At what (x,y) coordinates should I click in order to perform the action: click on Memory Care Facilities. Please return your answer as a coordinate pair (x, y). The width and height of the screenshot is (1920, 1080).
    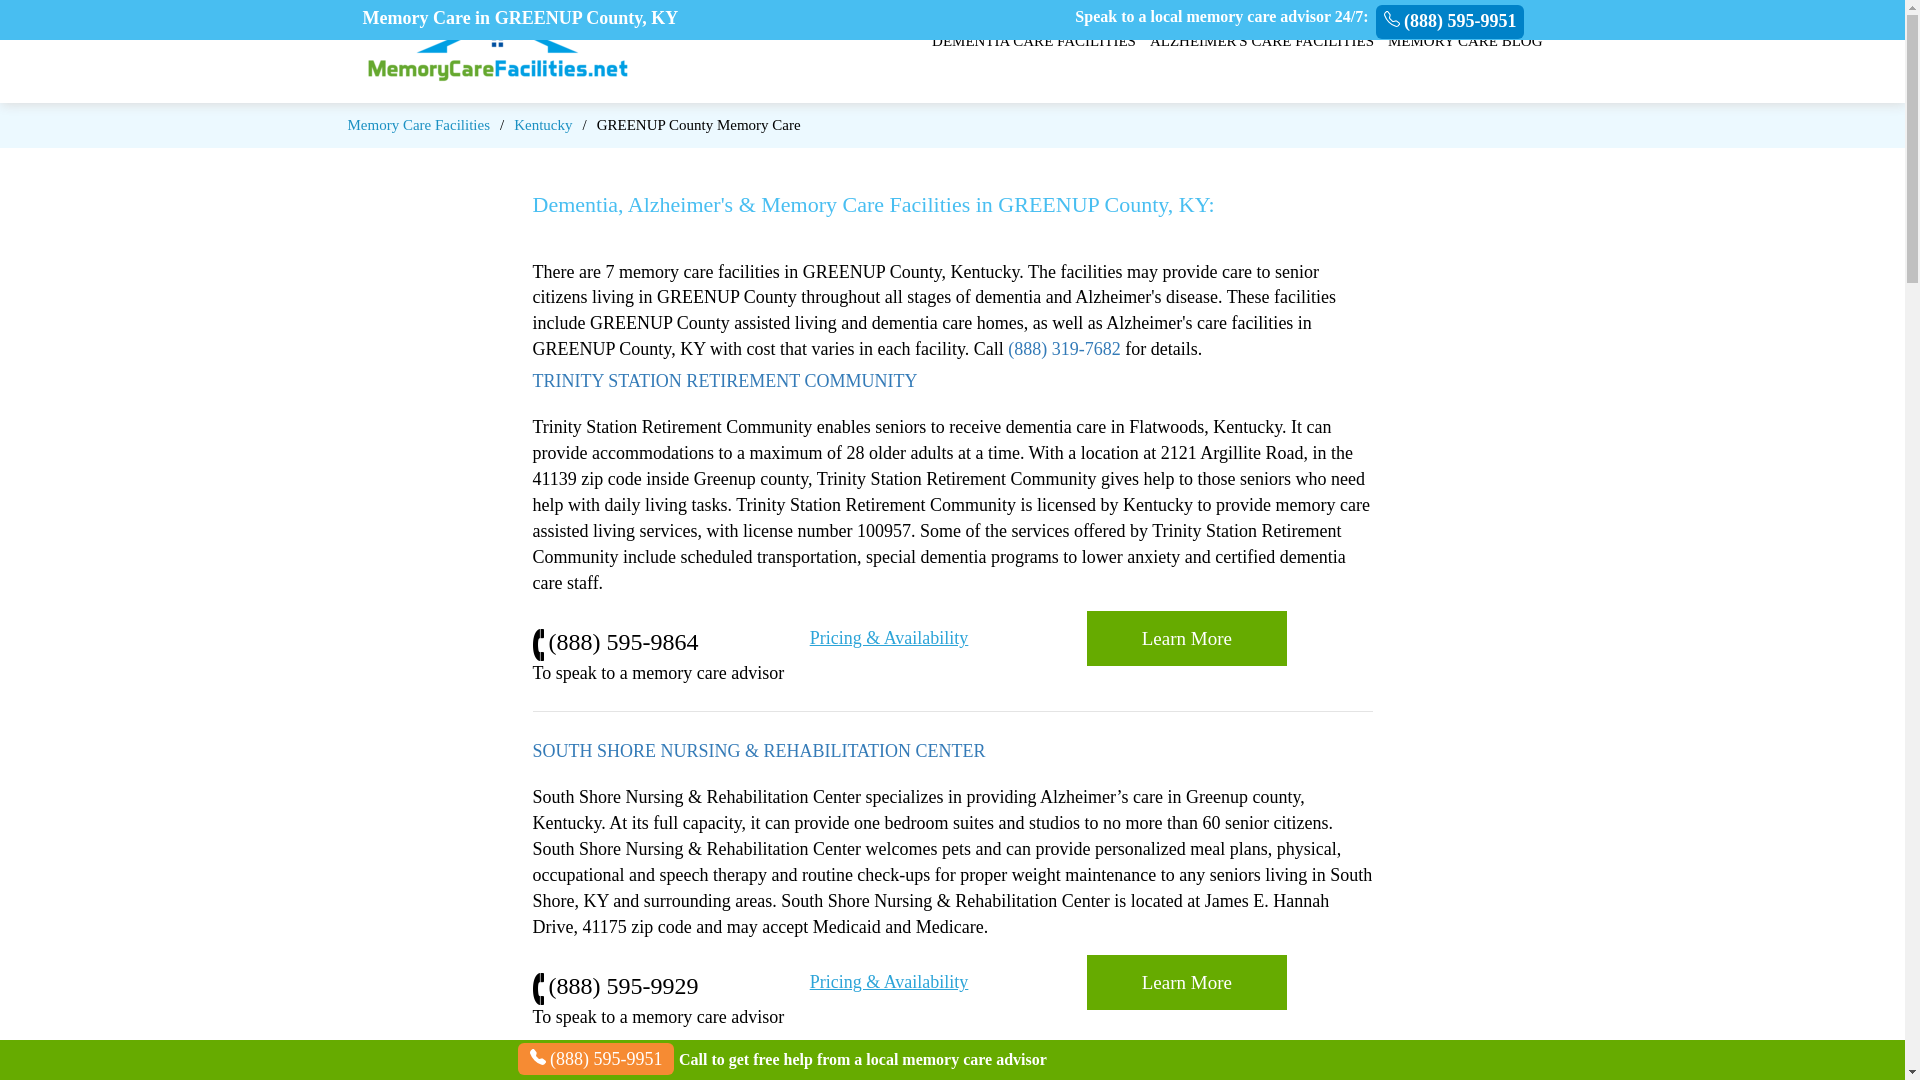
    Looking at the image, I should click on (418, 124).